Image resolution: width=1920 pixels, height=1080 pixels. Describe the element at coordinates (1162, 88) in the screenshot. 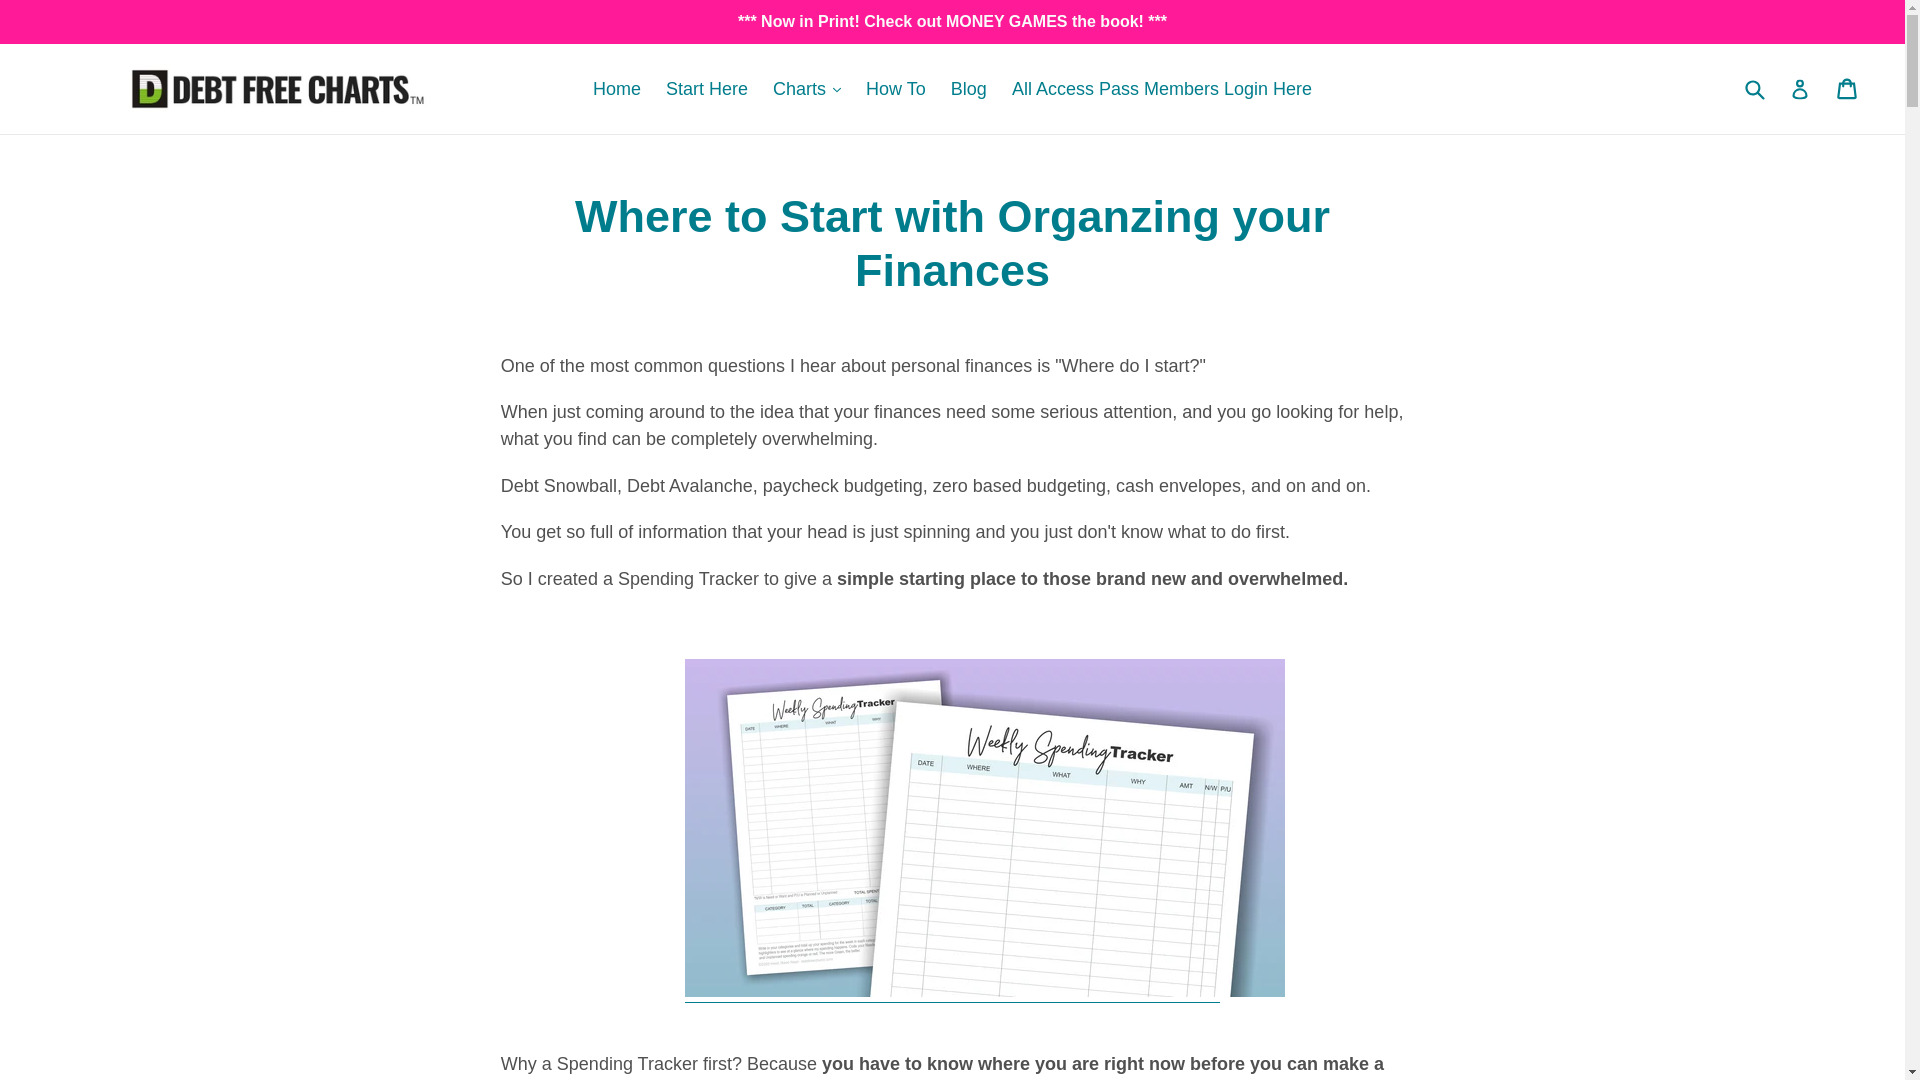

I see `All Access Pass Members Login Here` at that location.